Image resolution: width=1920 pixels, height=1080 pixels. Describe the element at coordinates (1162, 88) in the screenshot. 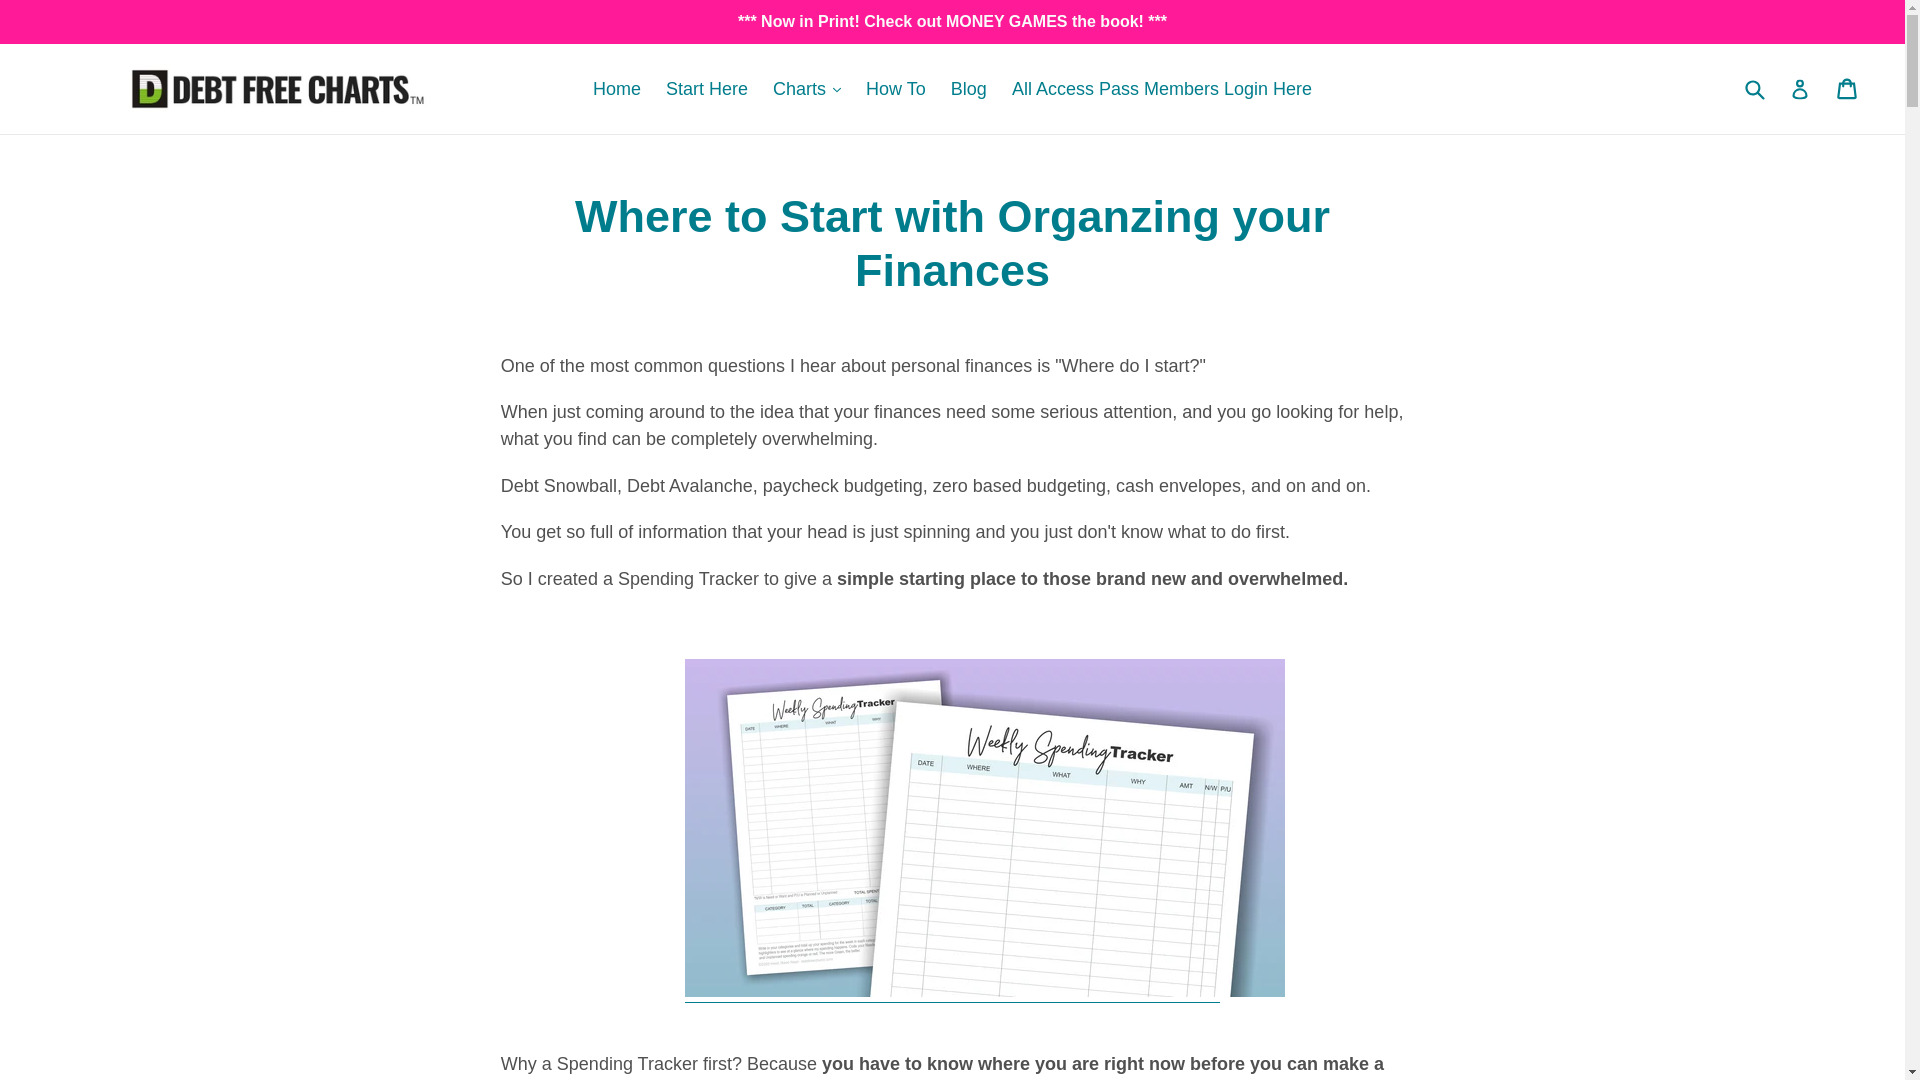

I see `All Access Pass Members Login Here` at that location.